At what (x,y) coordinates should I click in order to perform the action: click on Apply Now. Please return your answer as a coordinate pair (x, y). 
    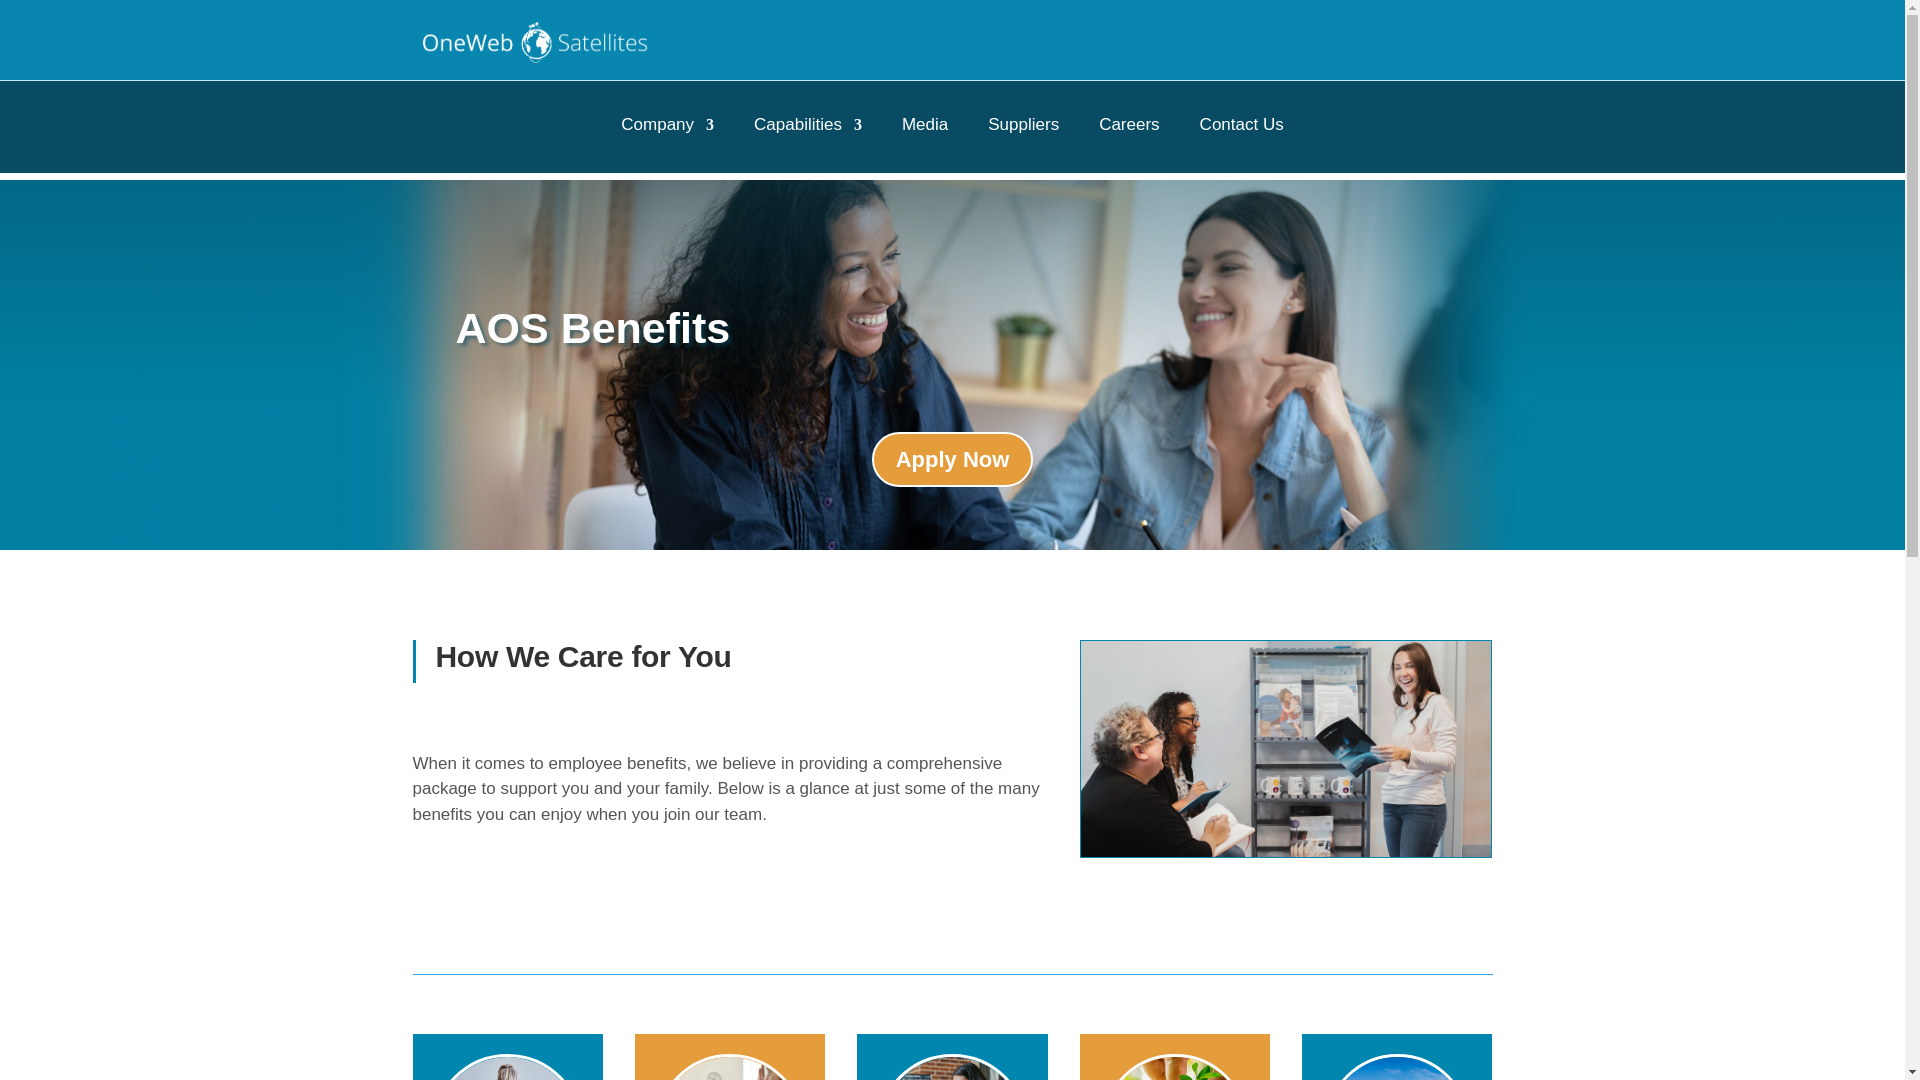
    Looking at the image, I should click on (952, 460).